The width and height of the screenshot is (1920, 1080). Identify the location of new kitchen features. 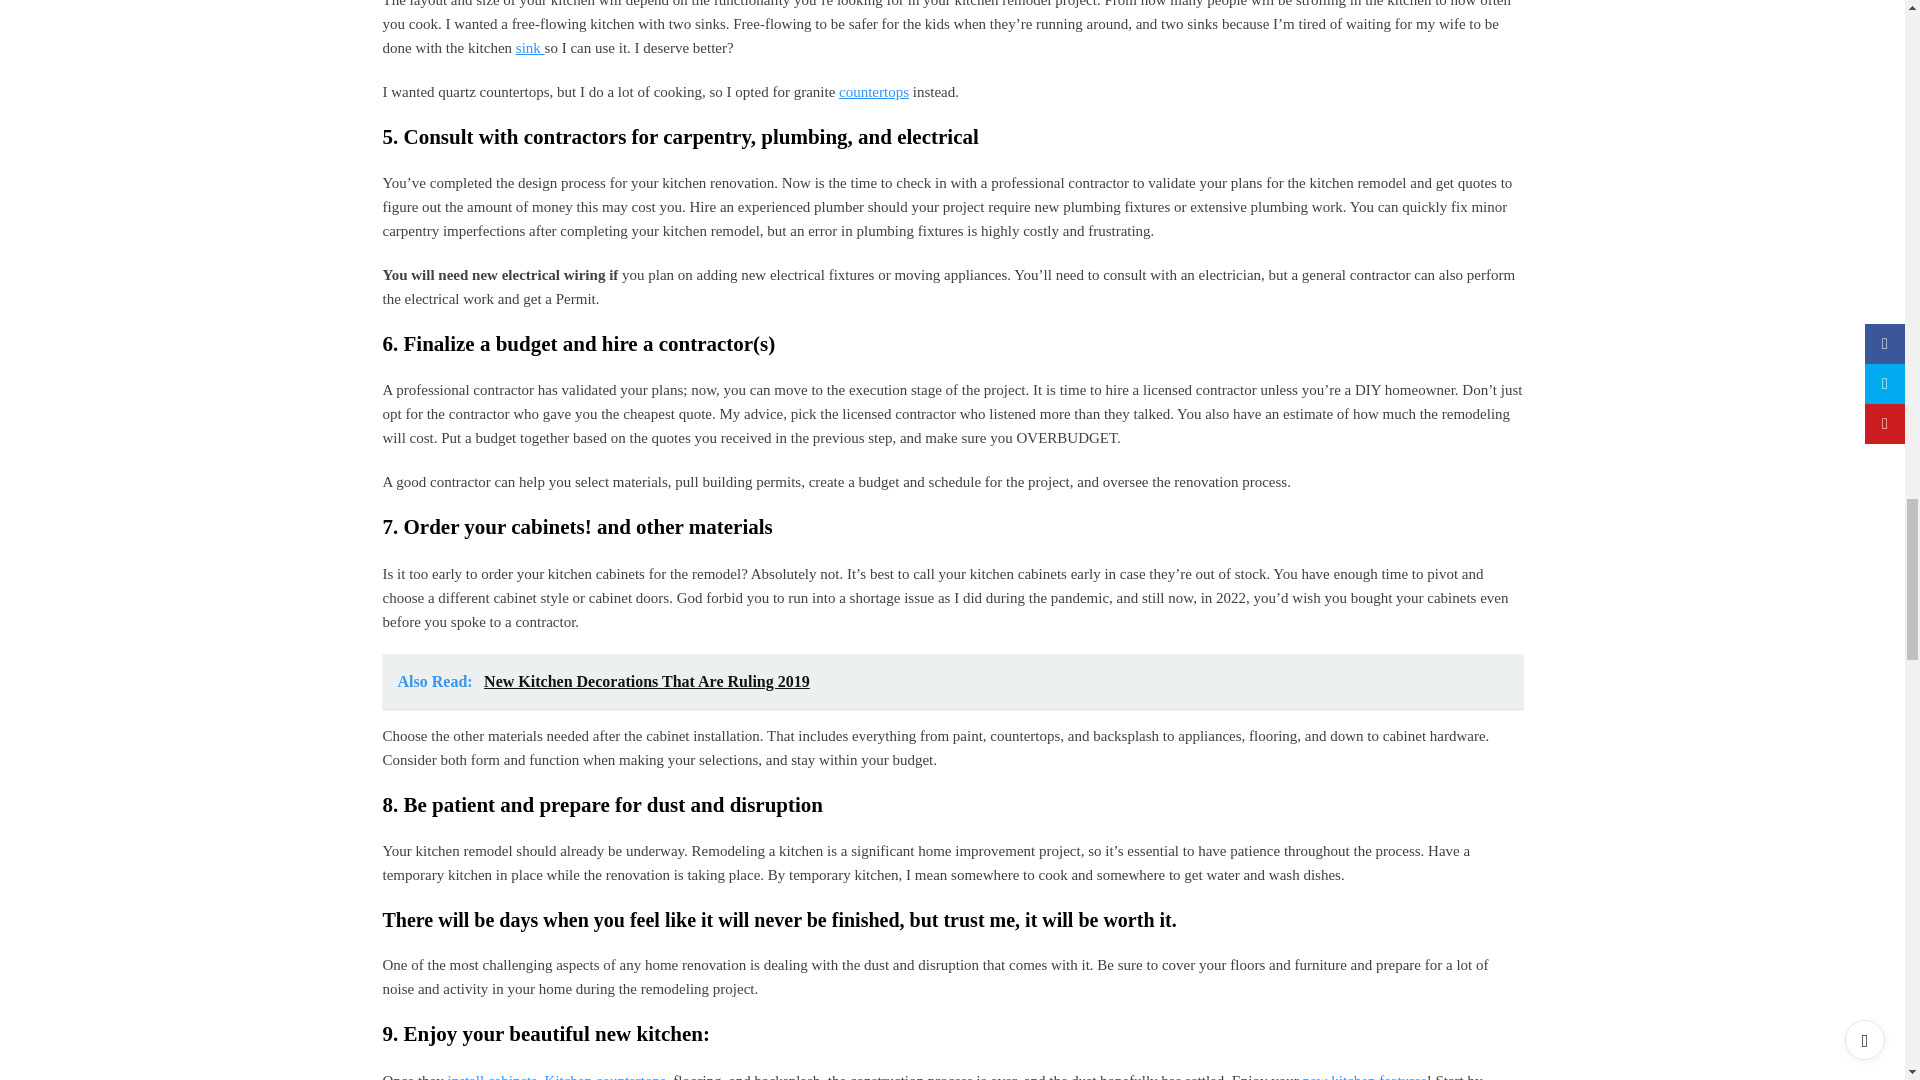
(1364, 1076).